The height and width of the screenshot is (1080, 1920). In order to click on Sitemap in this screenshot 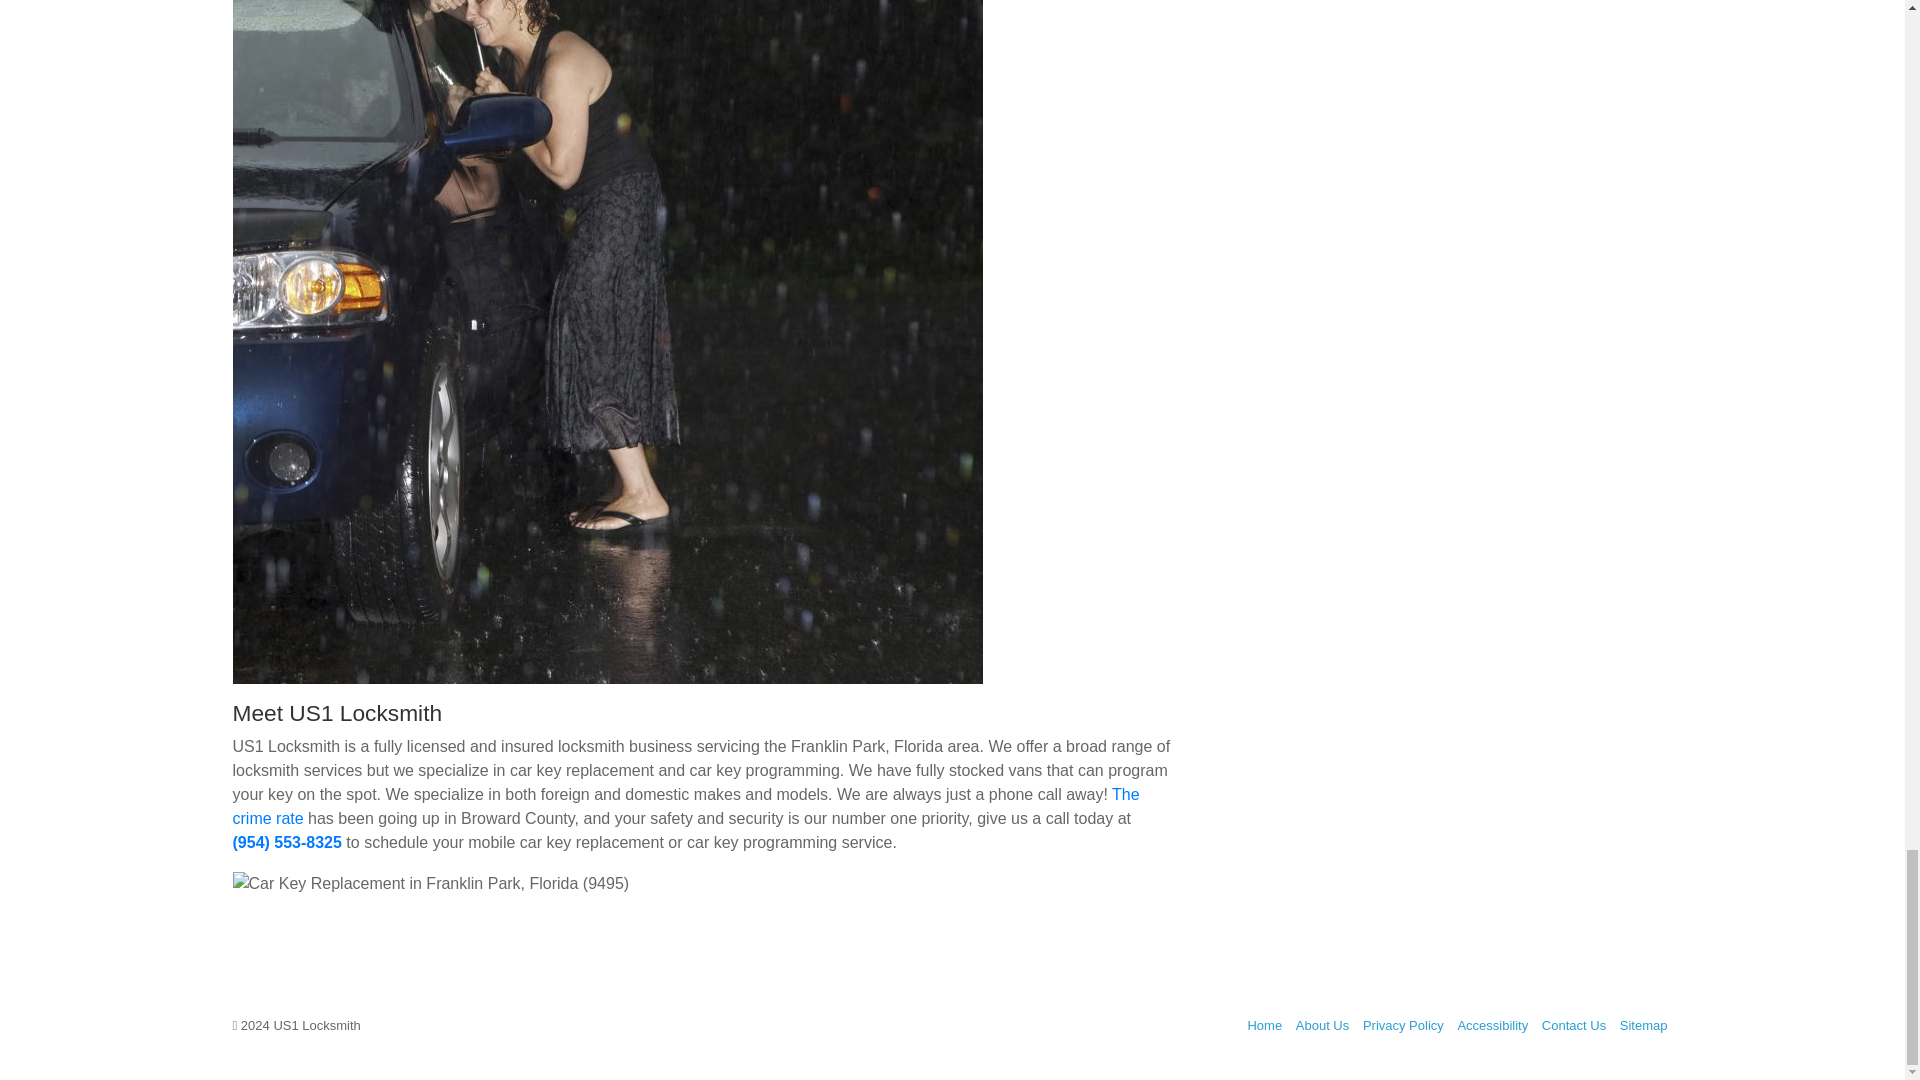, I will do `click(1644, 1025)`.